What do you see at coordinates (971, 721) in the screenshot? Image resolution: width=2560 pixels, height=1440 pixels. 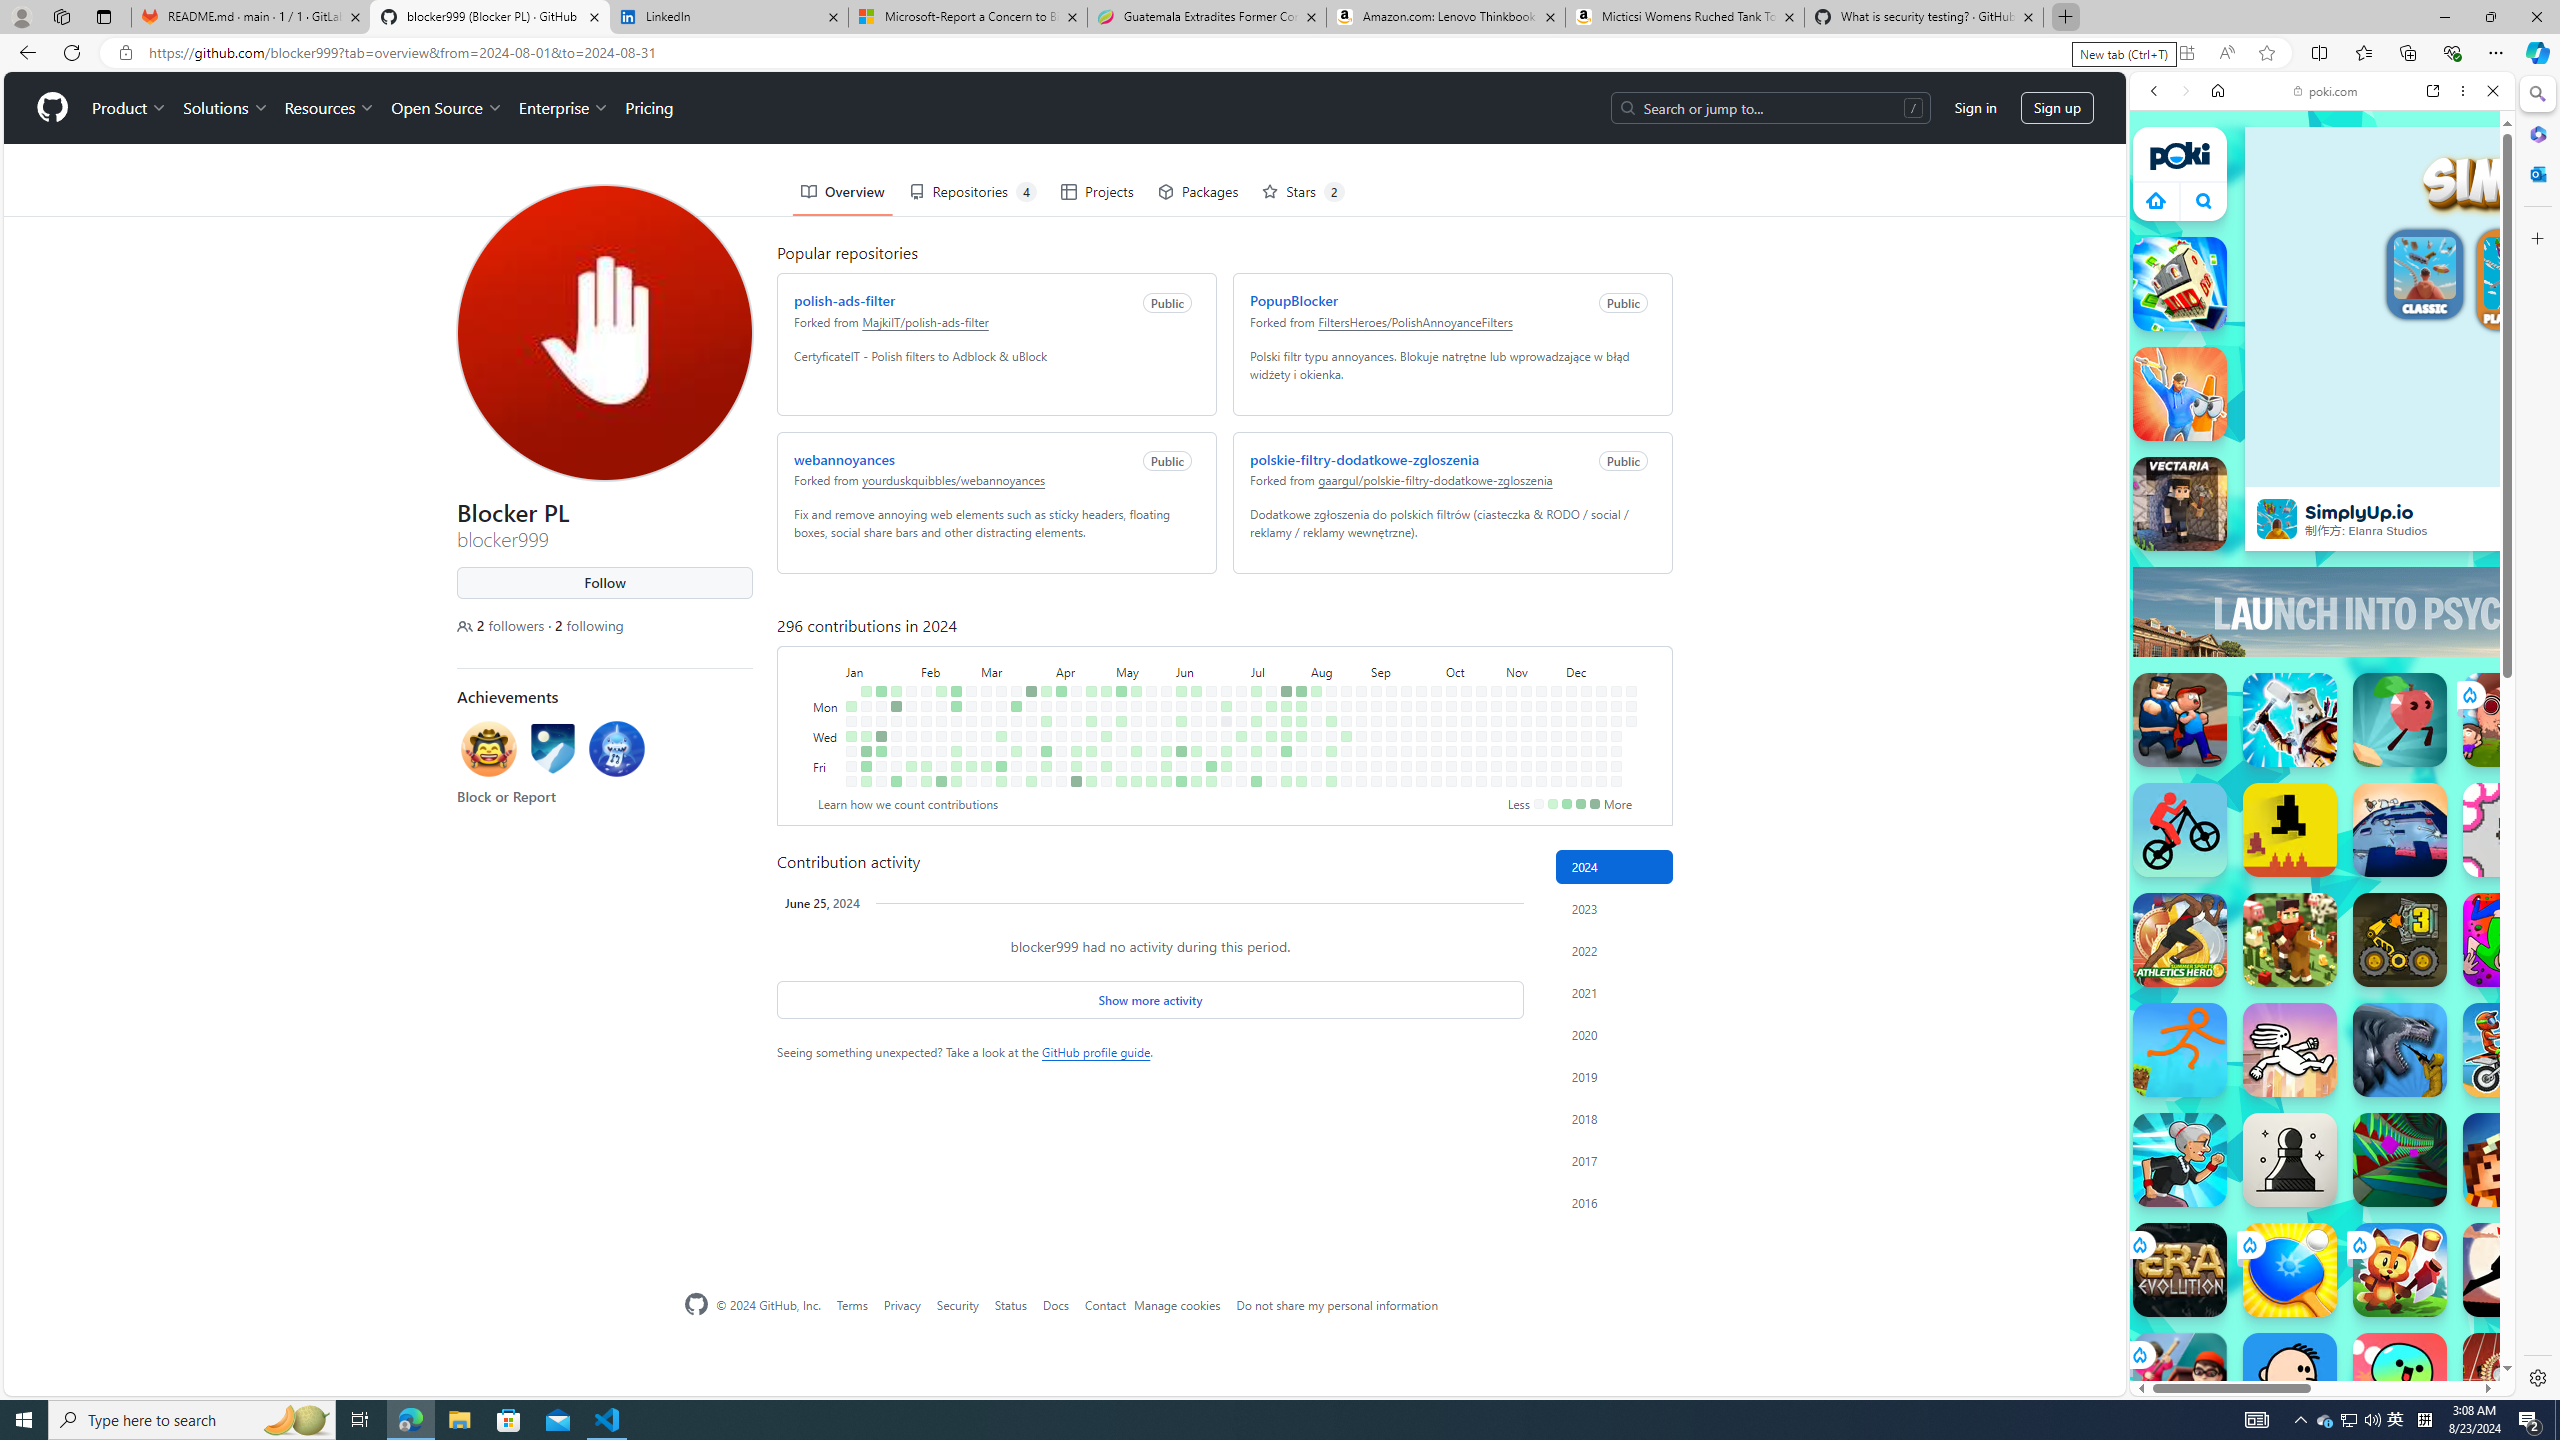 I see `No contributions on February 27th.` at bounding box center [971, 721].